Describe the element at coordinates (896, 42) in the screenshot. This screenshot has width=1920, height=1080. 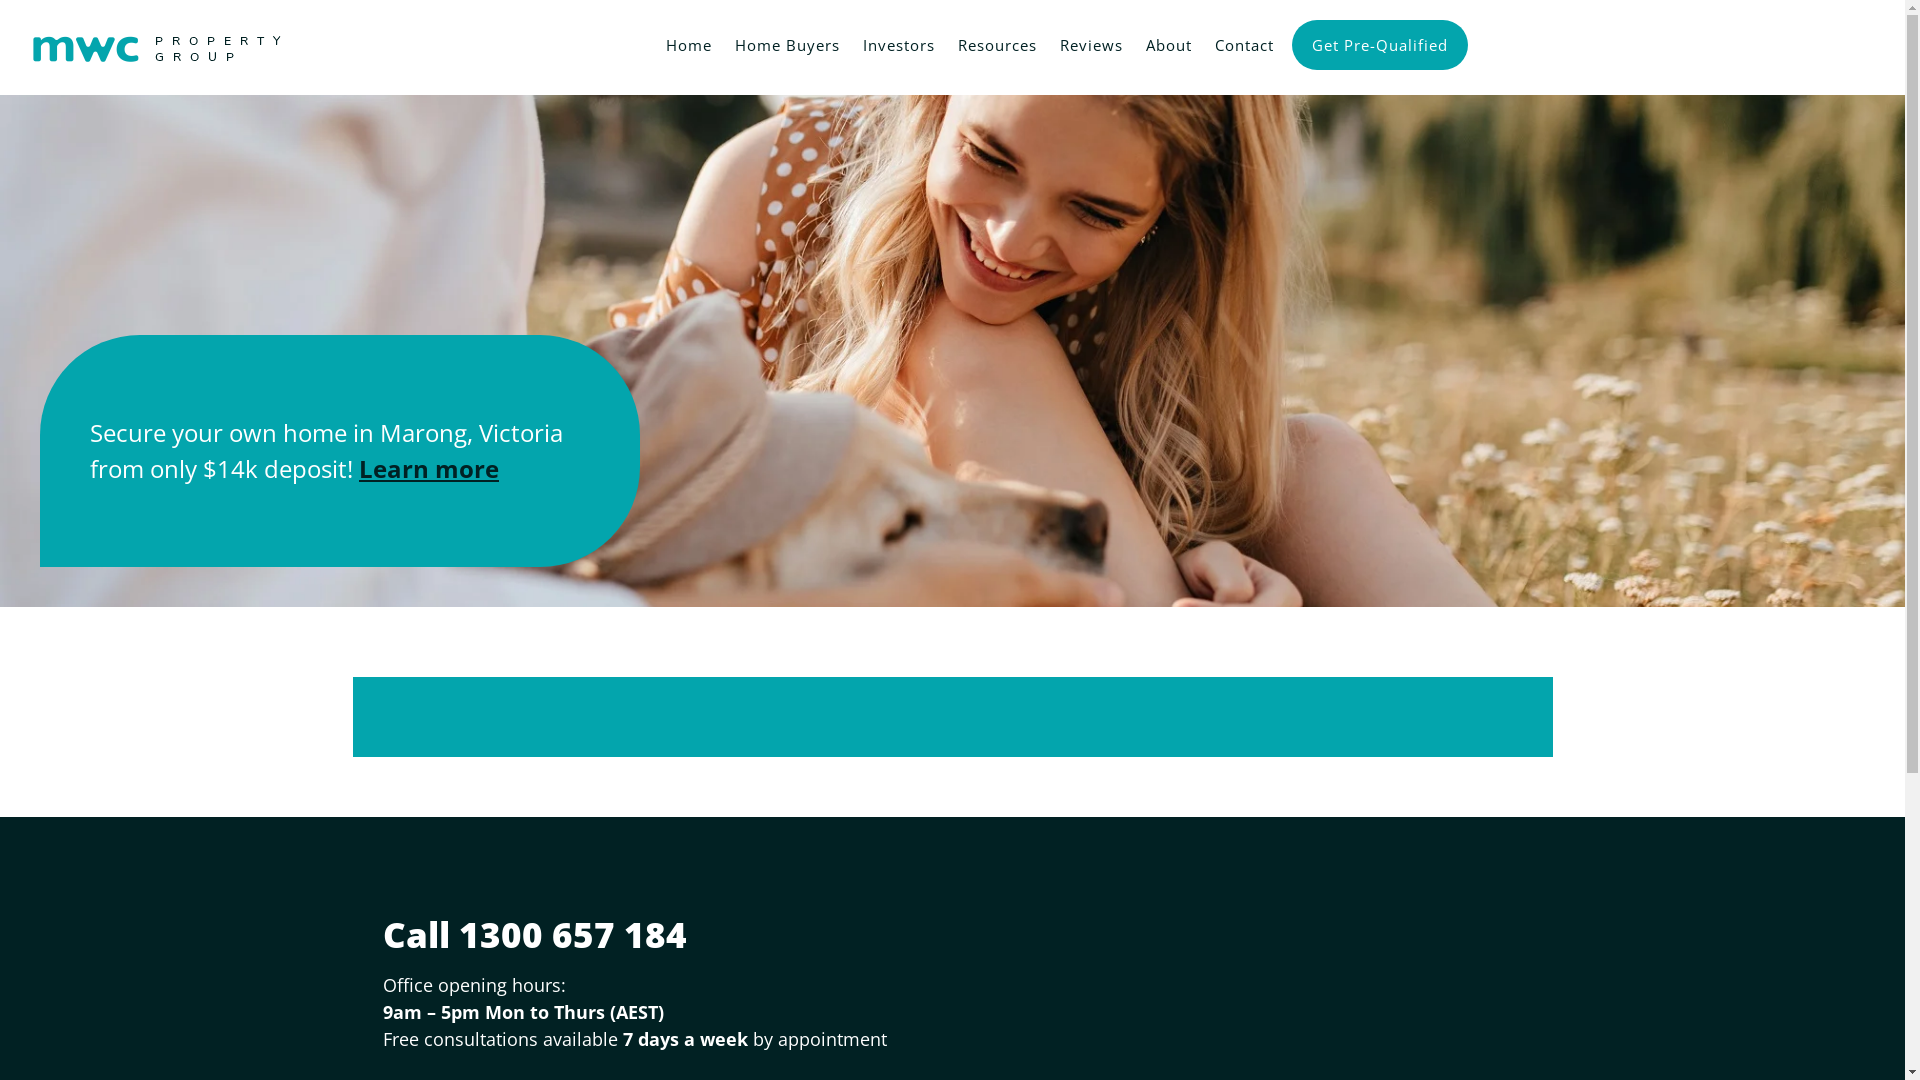
I see `Investors` at that location.